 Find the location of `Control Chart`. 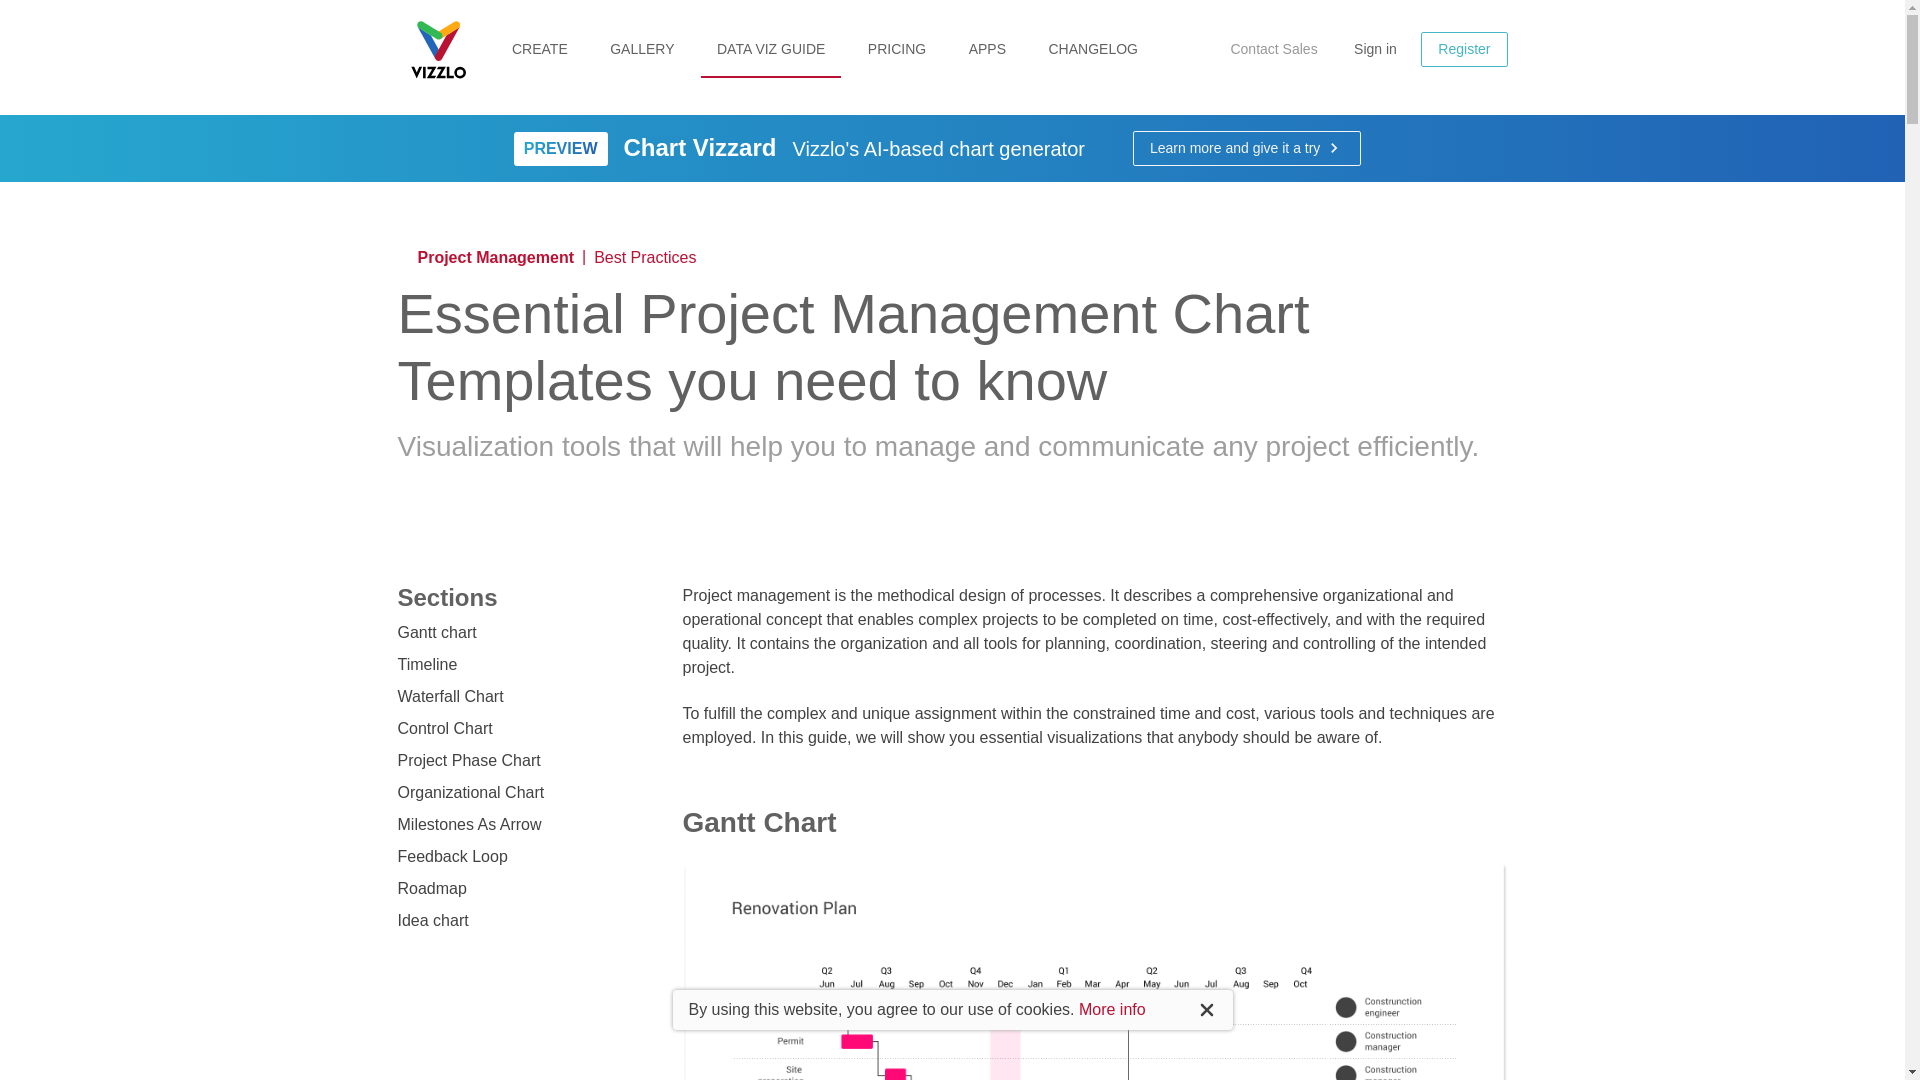

Control Chart is located at coordinates (445, 728).